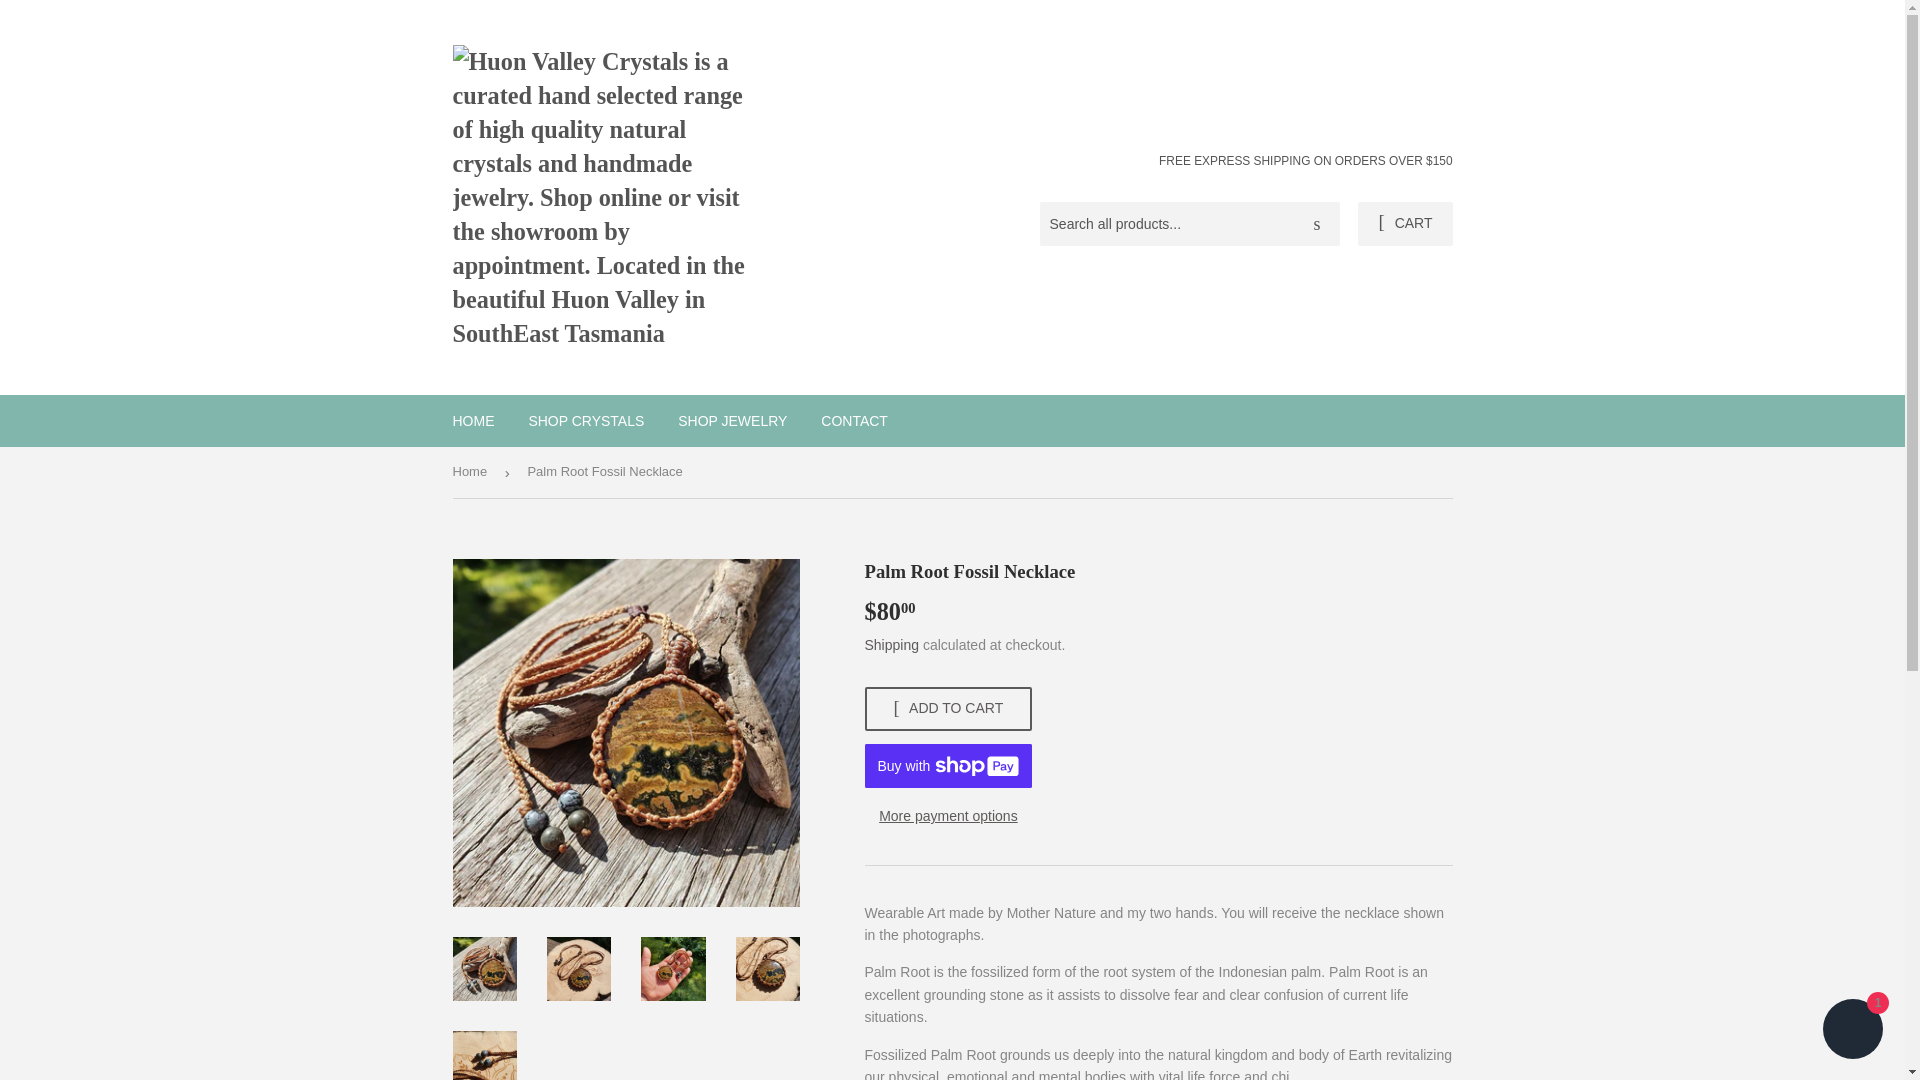 The image size is (1920, 1080). I want to click on Search, so click(1317, 225).